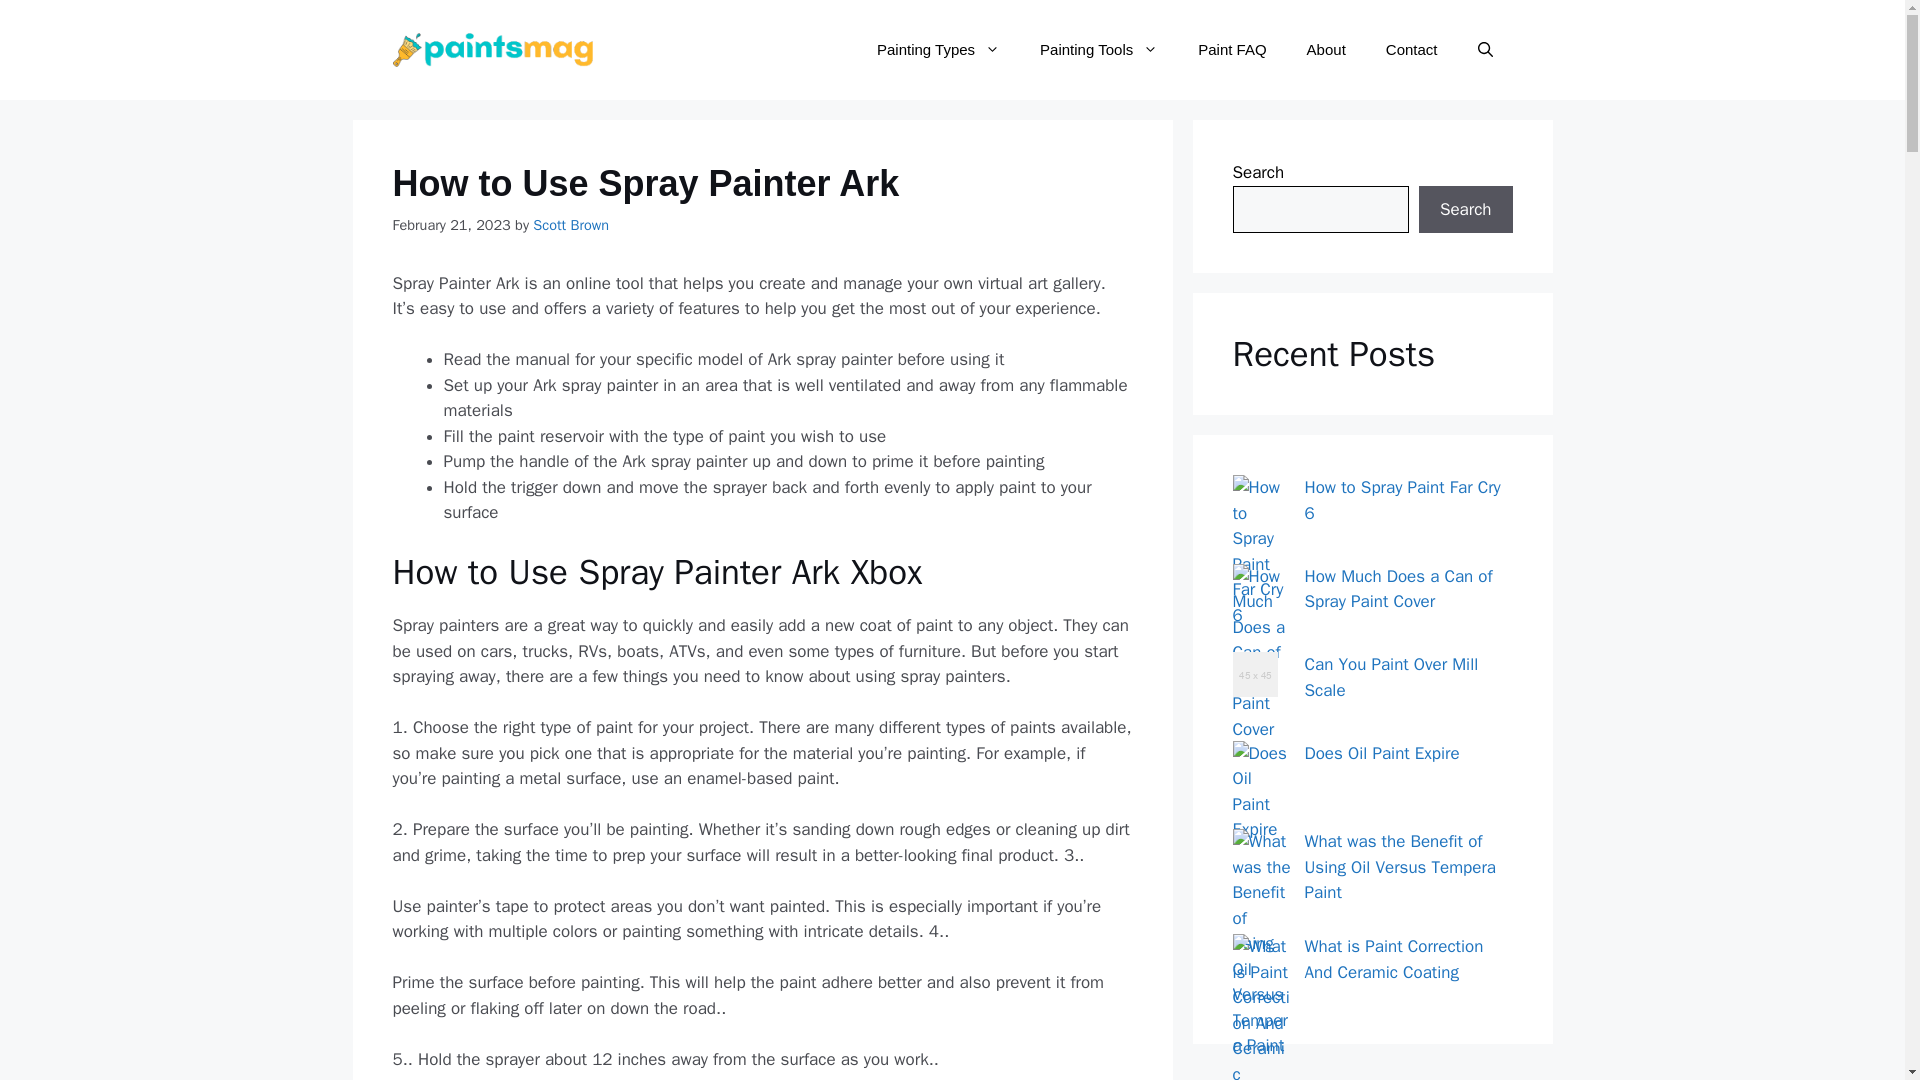 The height and width of the screenshot is (1080, 1920). What do you see at coordinates (1411, 50) in the screenshot?
I see `Contact` at bounding box center [1411, 50].